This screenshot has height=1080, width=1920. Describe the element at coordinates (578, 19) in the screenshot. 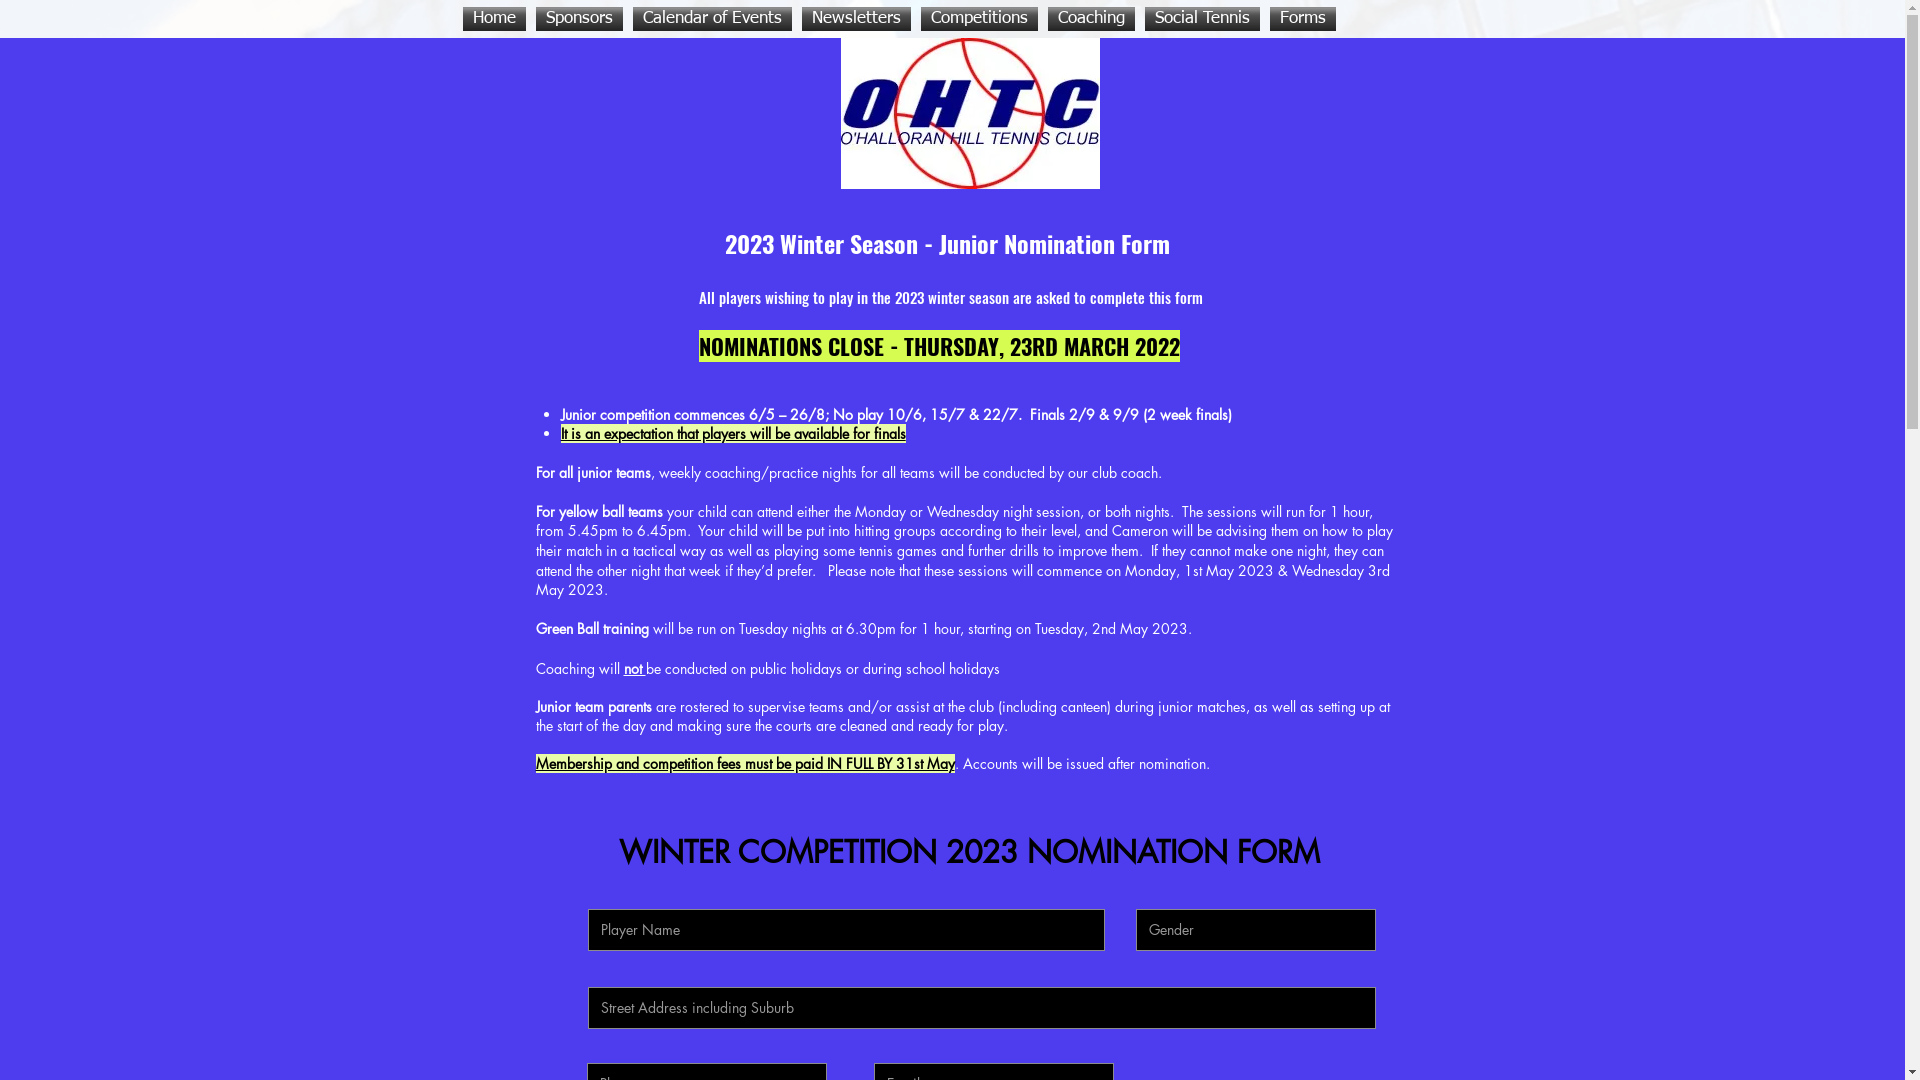

I see `Sponsors` at that location.